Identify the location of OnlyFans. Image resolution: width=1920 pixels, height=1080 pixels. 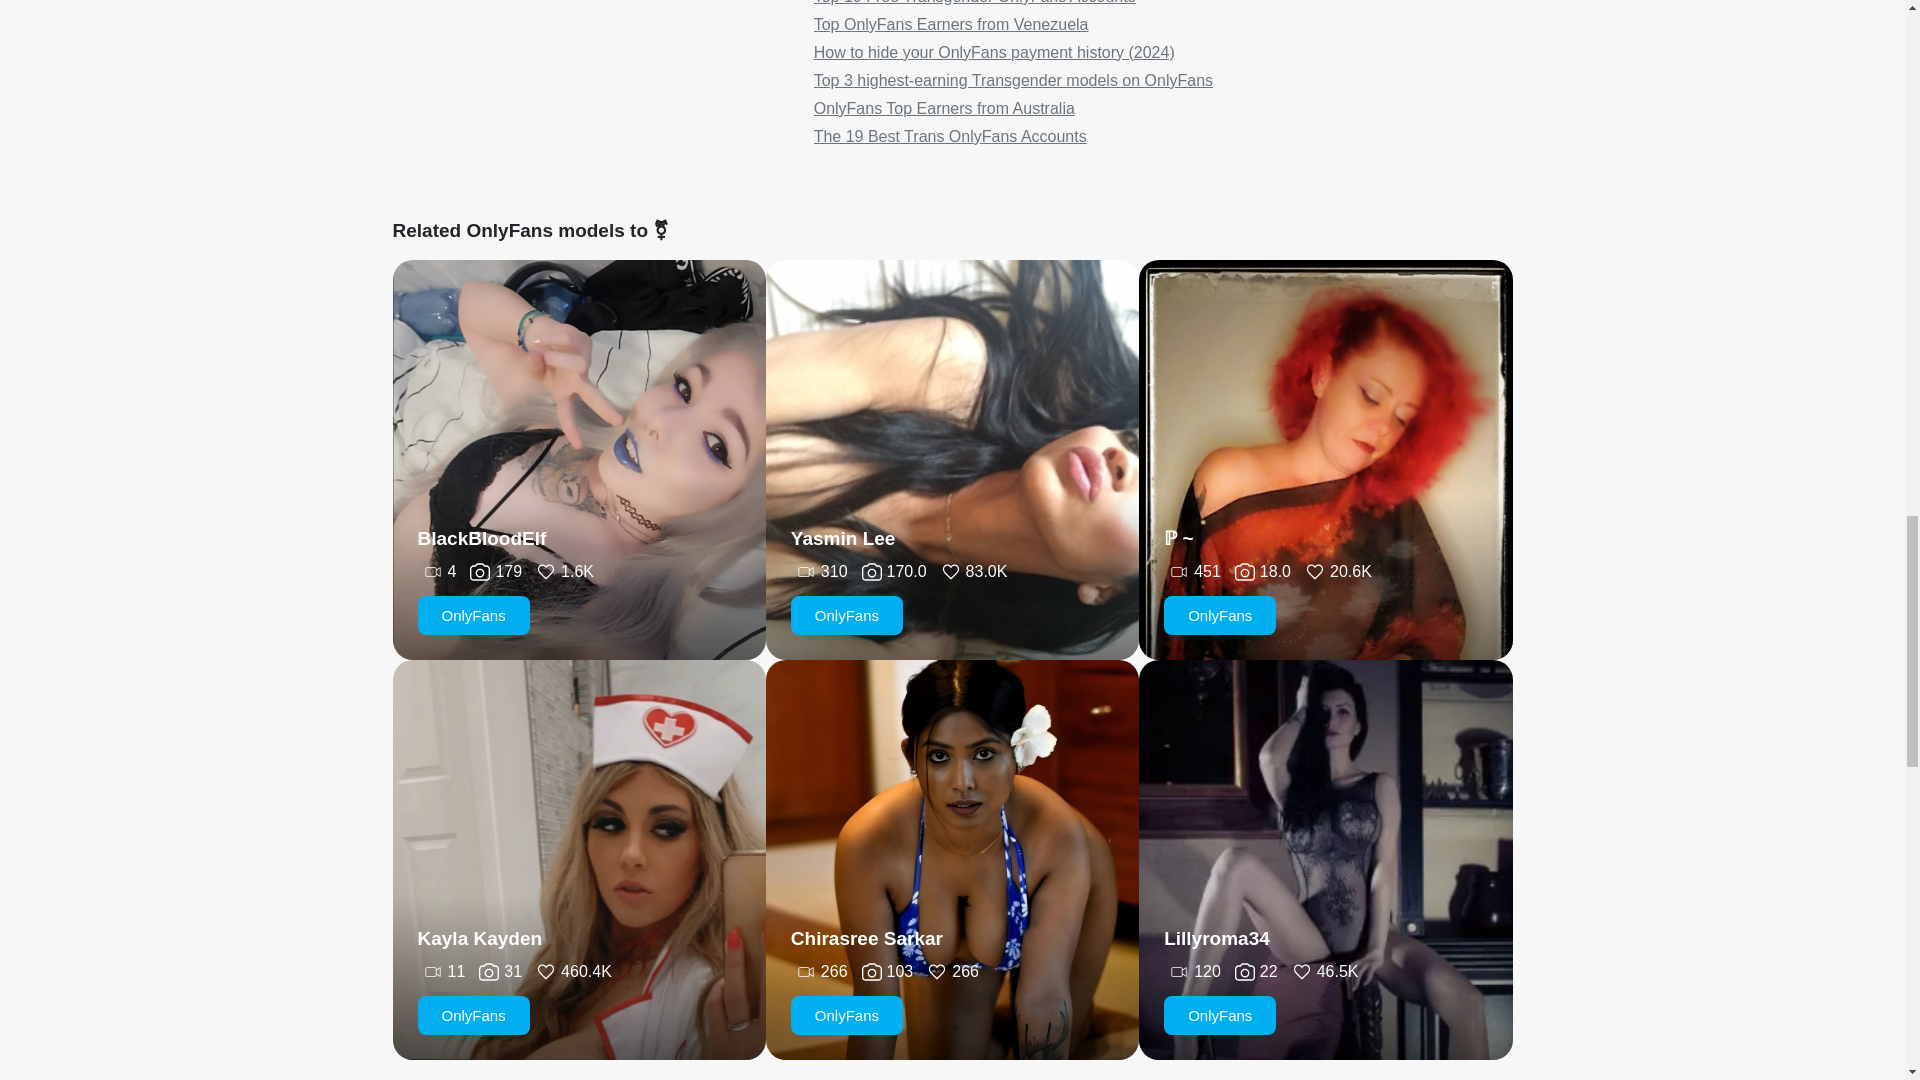
(846, 1014).